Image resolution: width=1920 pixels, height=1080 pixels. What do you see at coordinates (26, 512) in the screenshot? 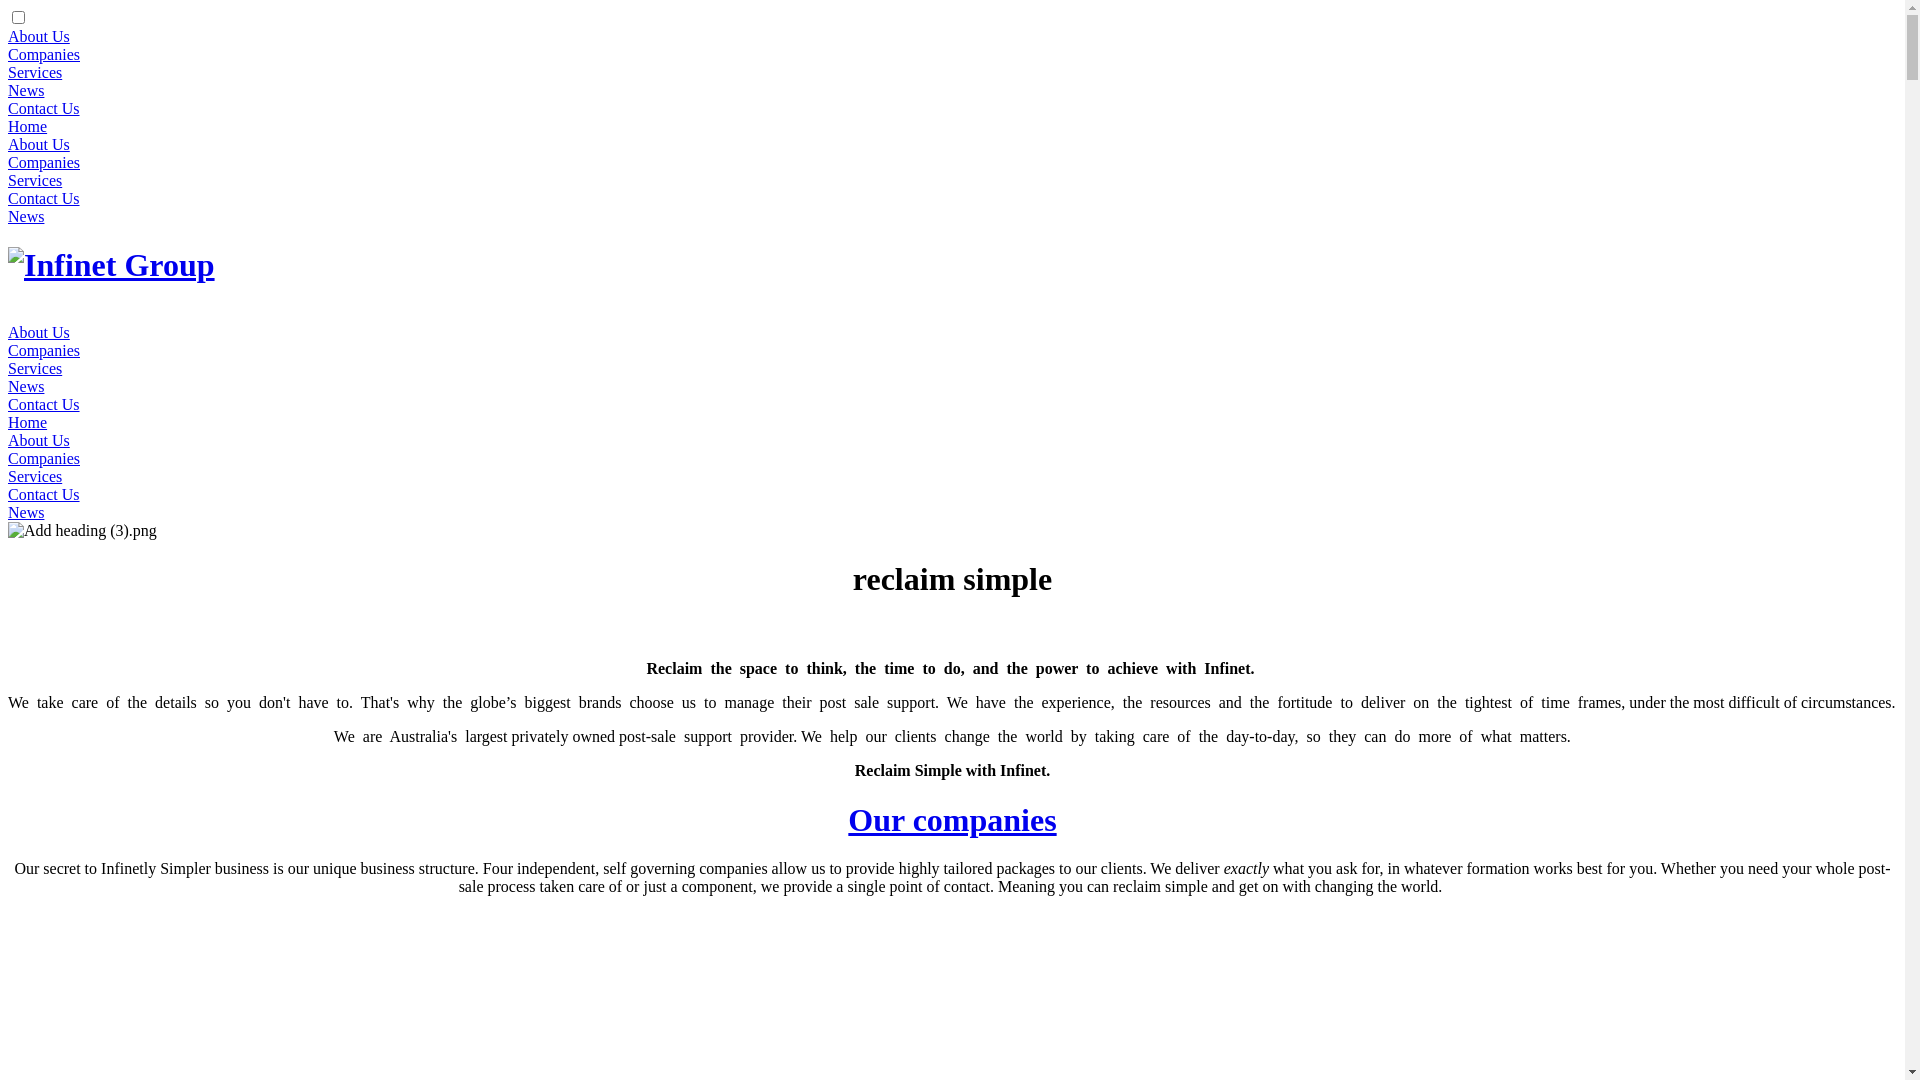
I see `News` at bounding box center [26, 512].